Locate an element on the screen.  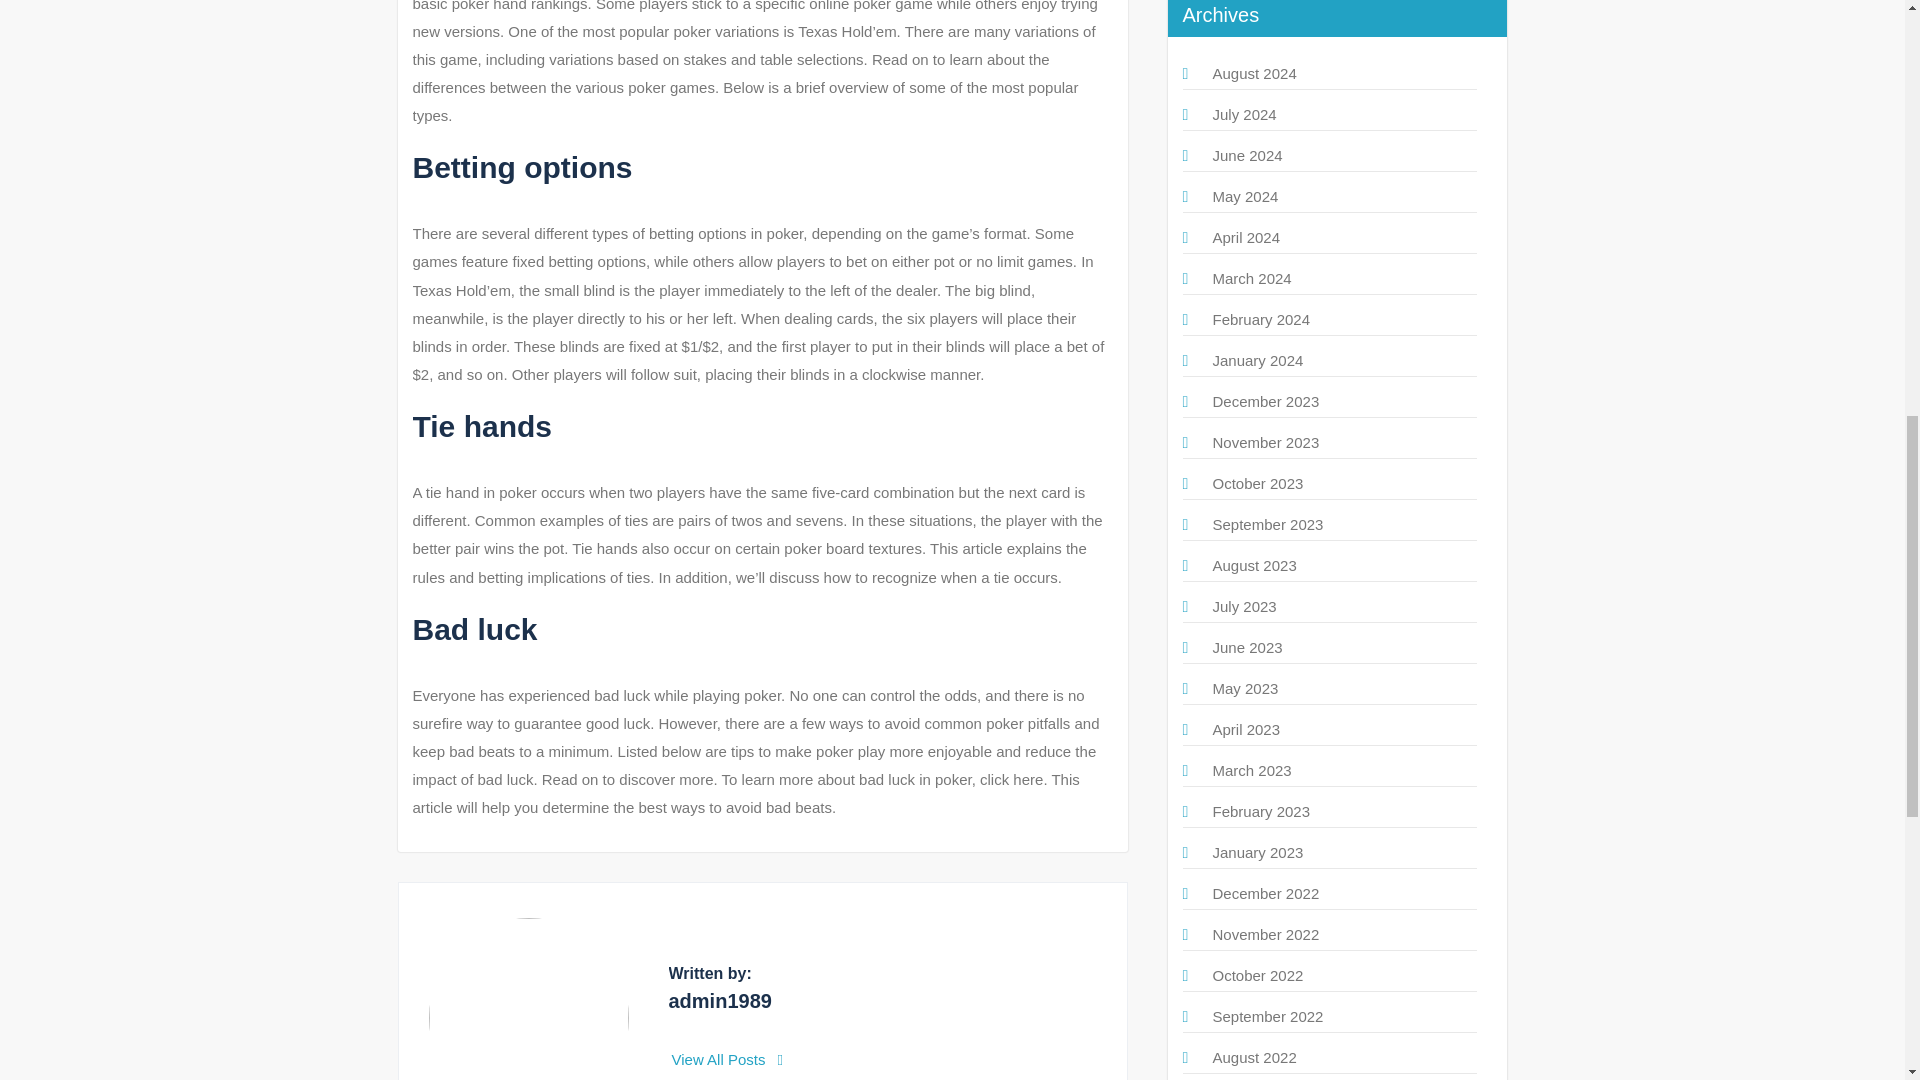
April 2023 is located at coordinates (1246, 729).